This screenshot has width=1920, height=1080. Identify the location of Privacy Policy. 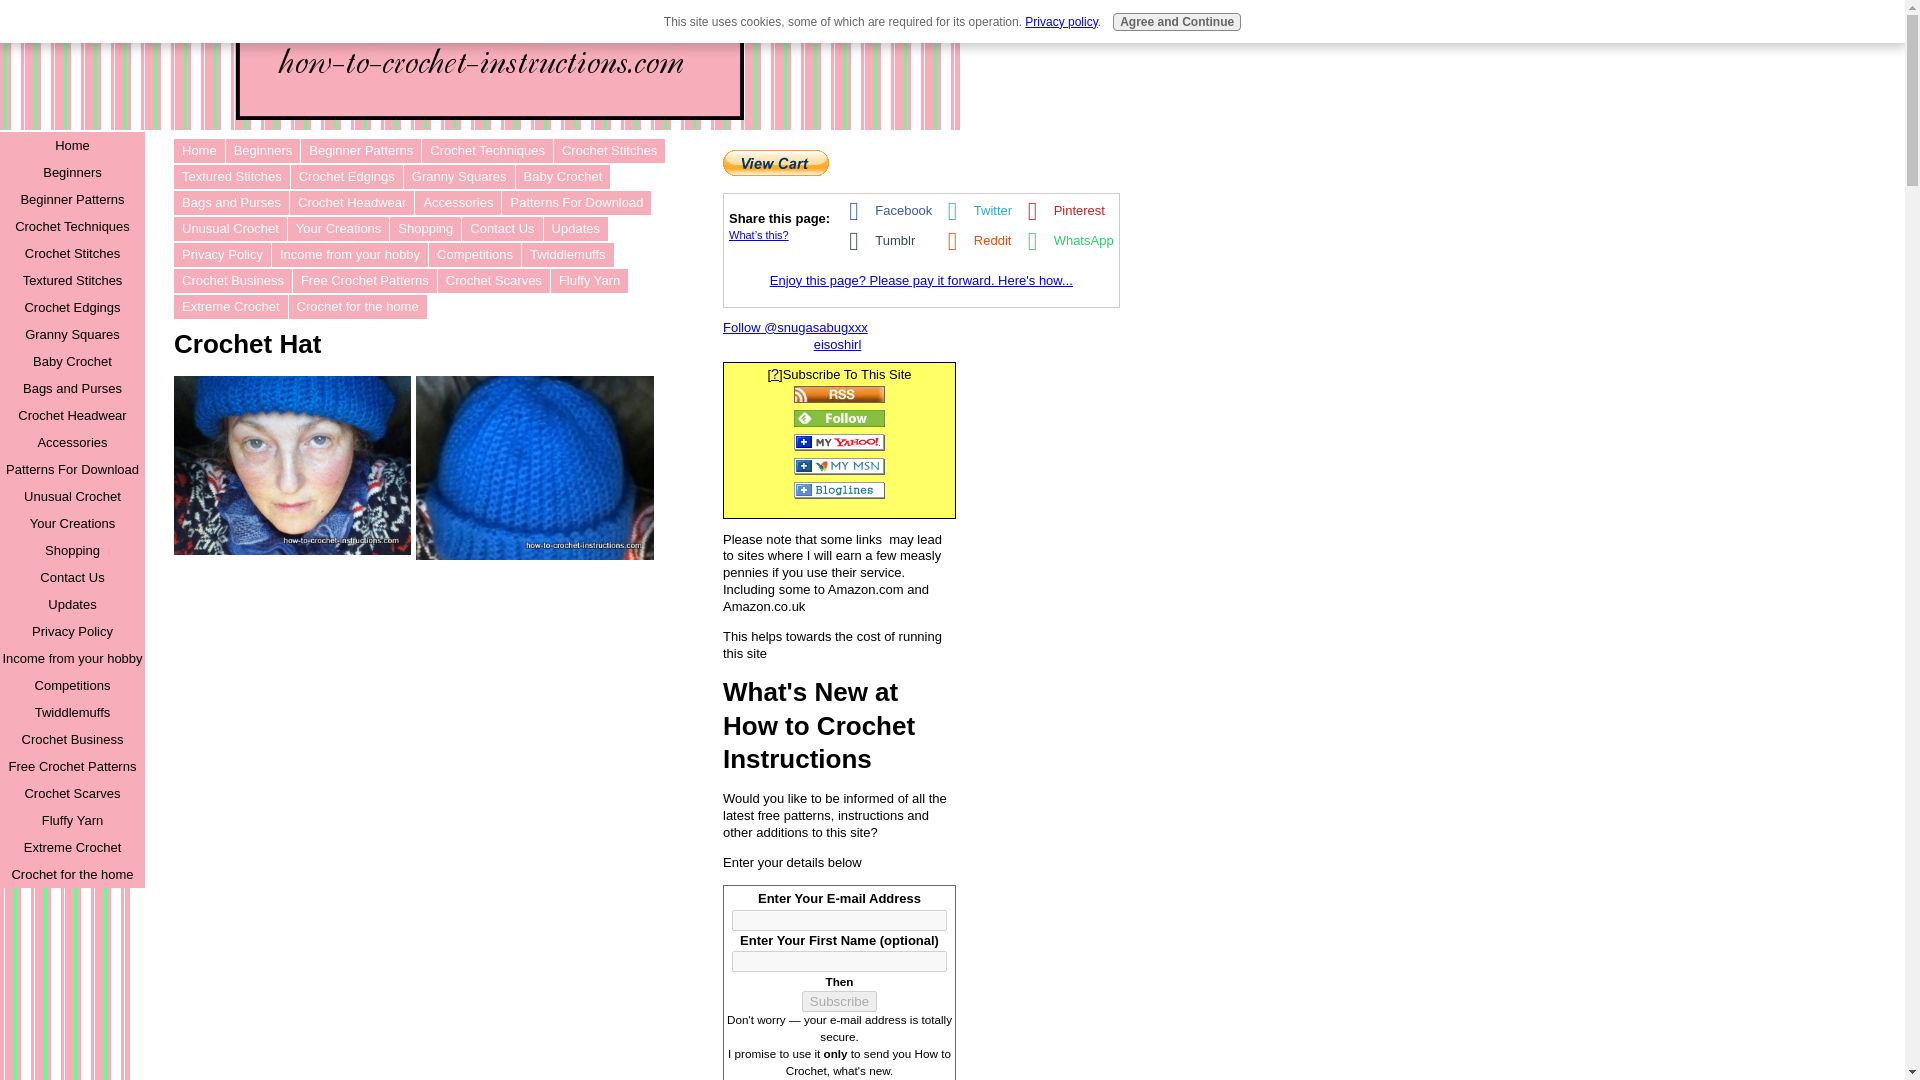
(222, 254).